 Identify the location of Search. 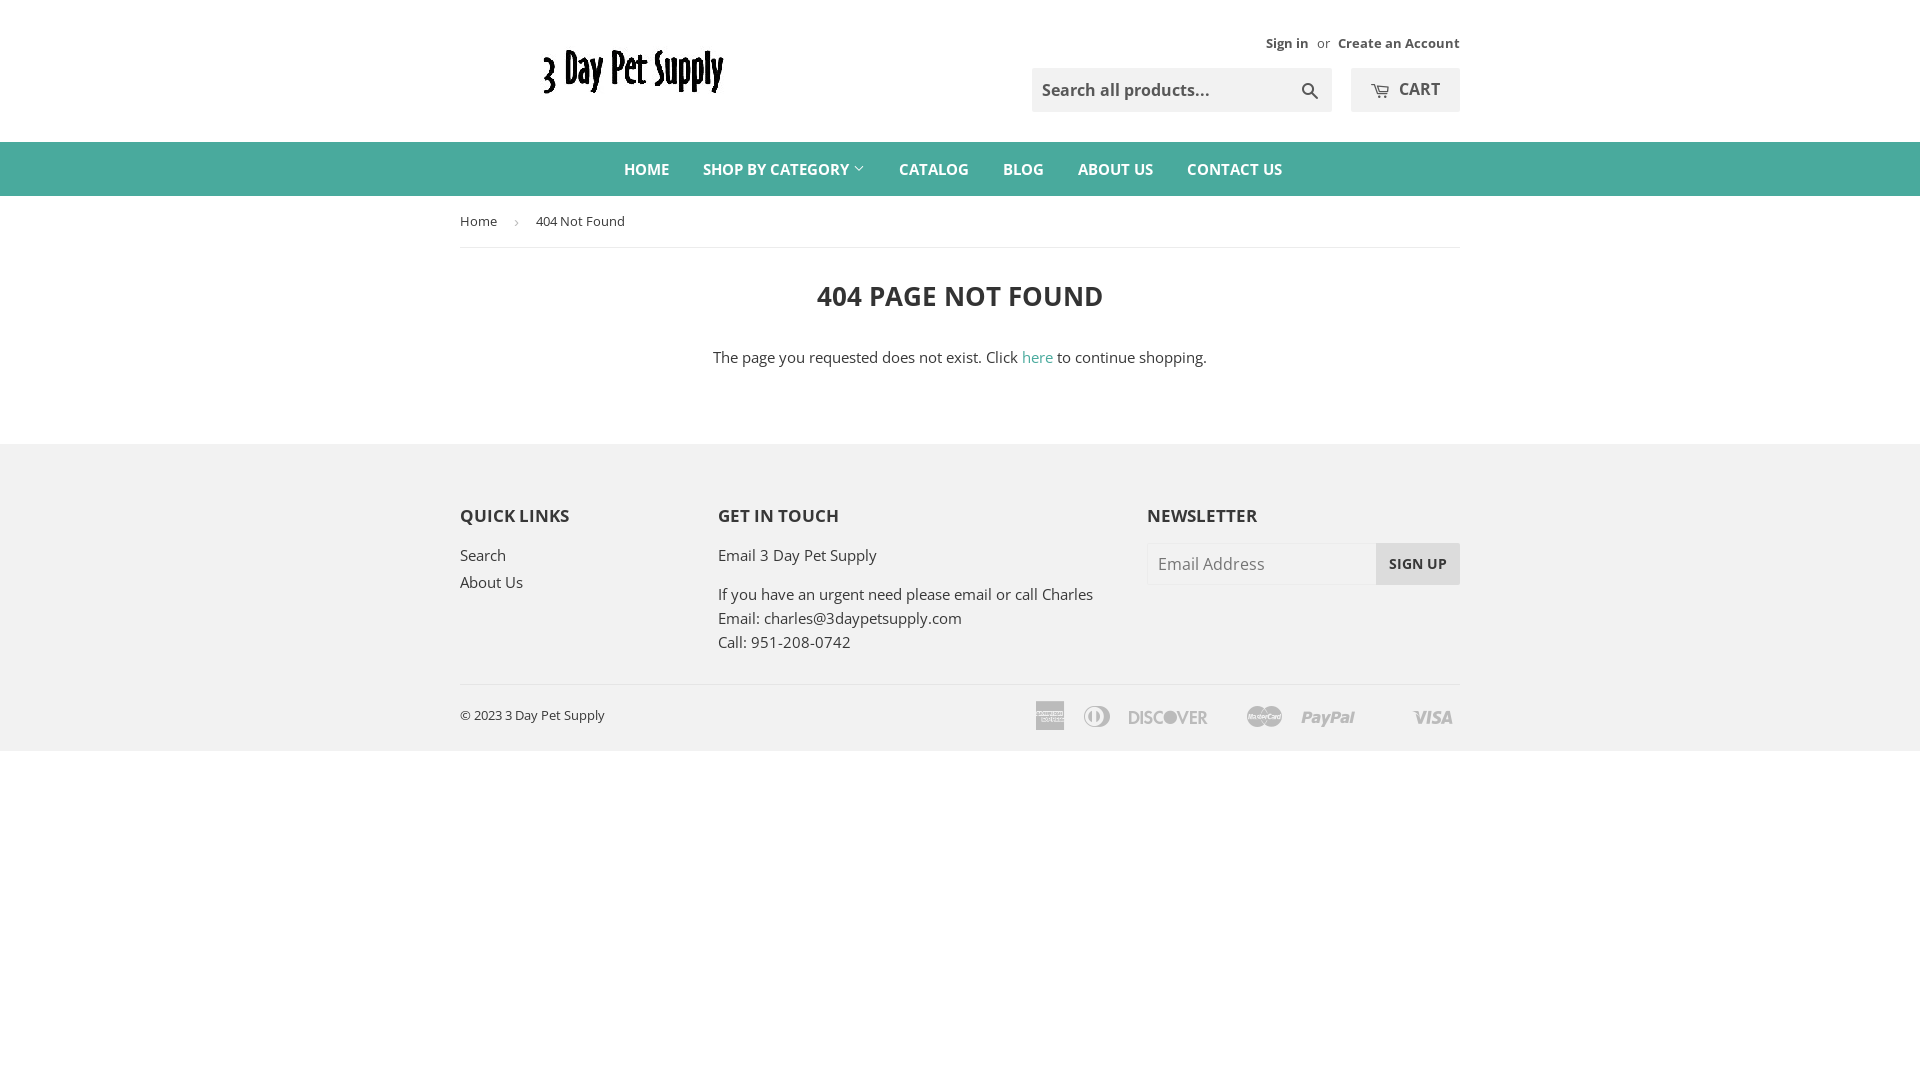
(1310, 91).